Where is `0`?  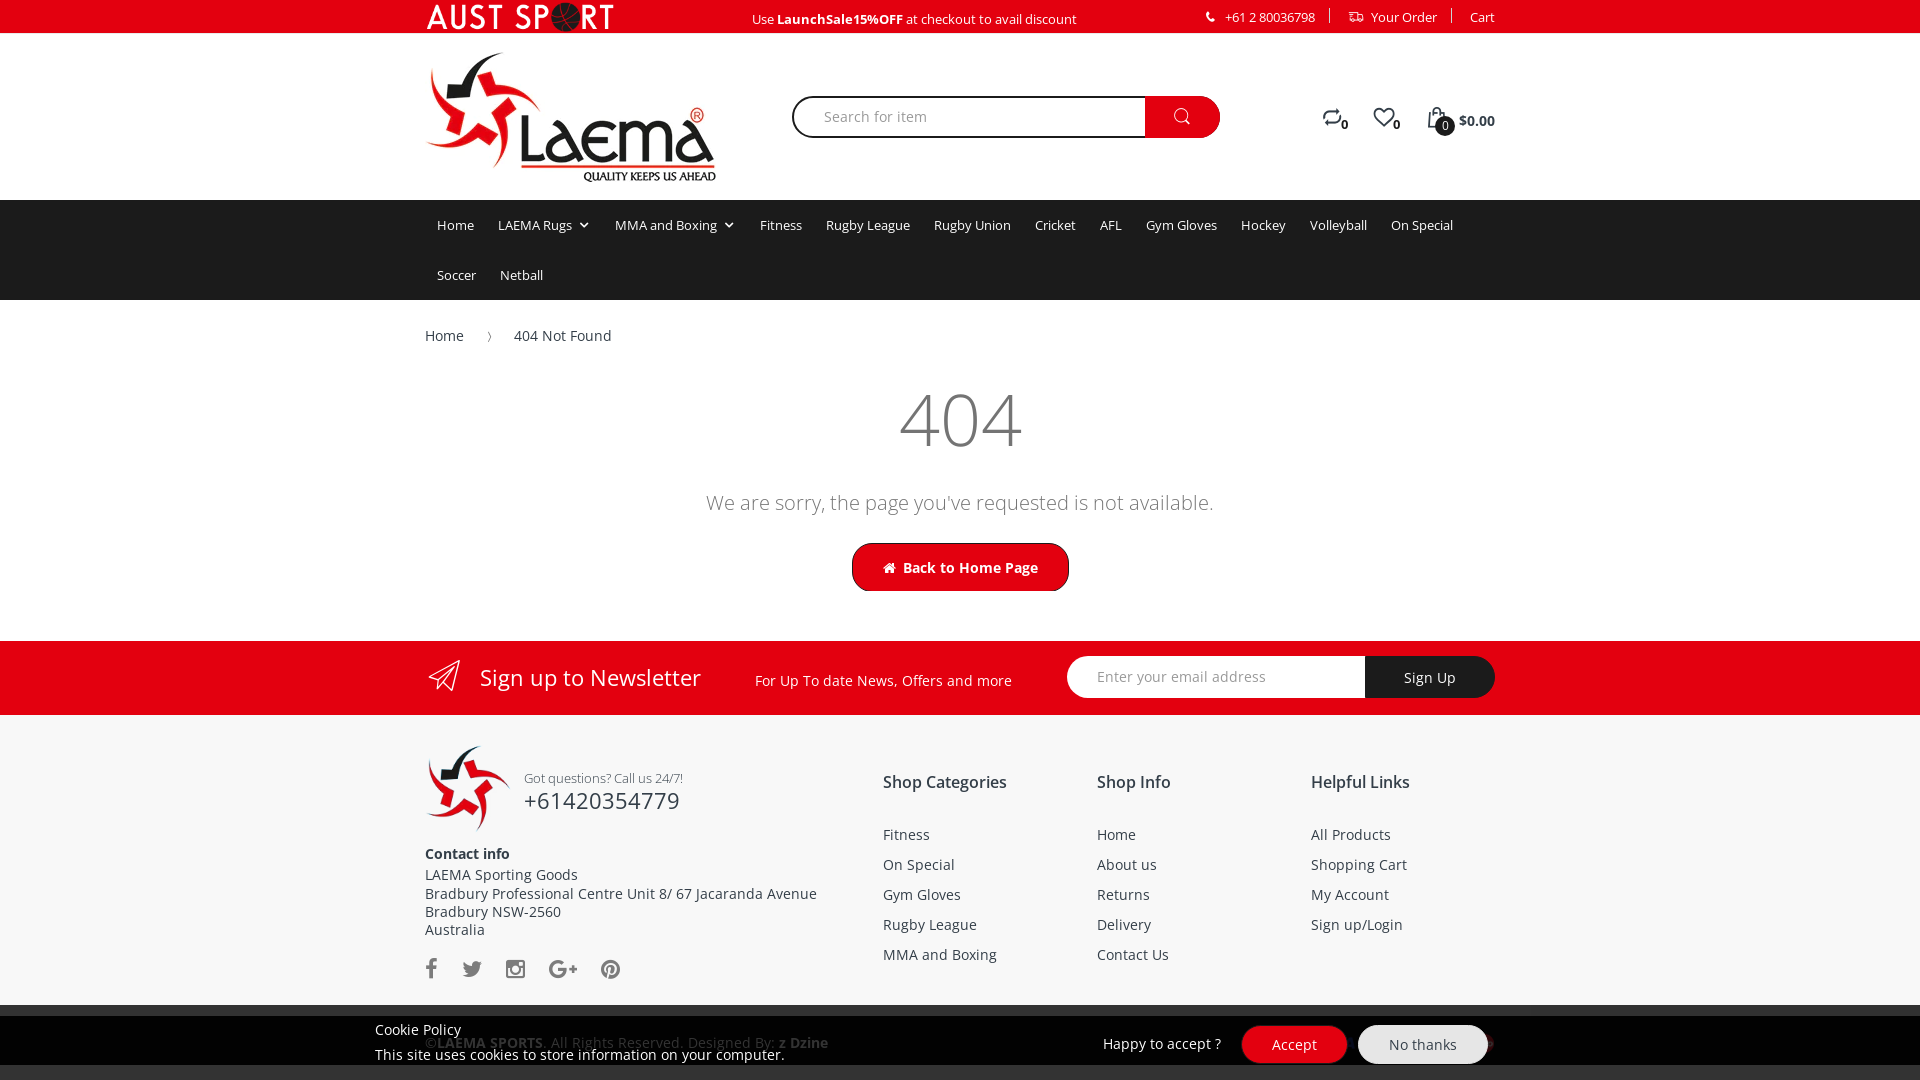 0 is located at coordinates (1332, 122).